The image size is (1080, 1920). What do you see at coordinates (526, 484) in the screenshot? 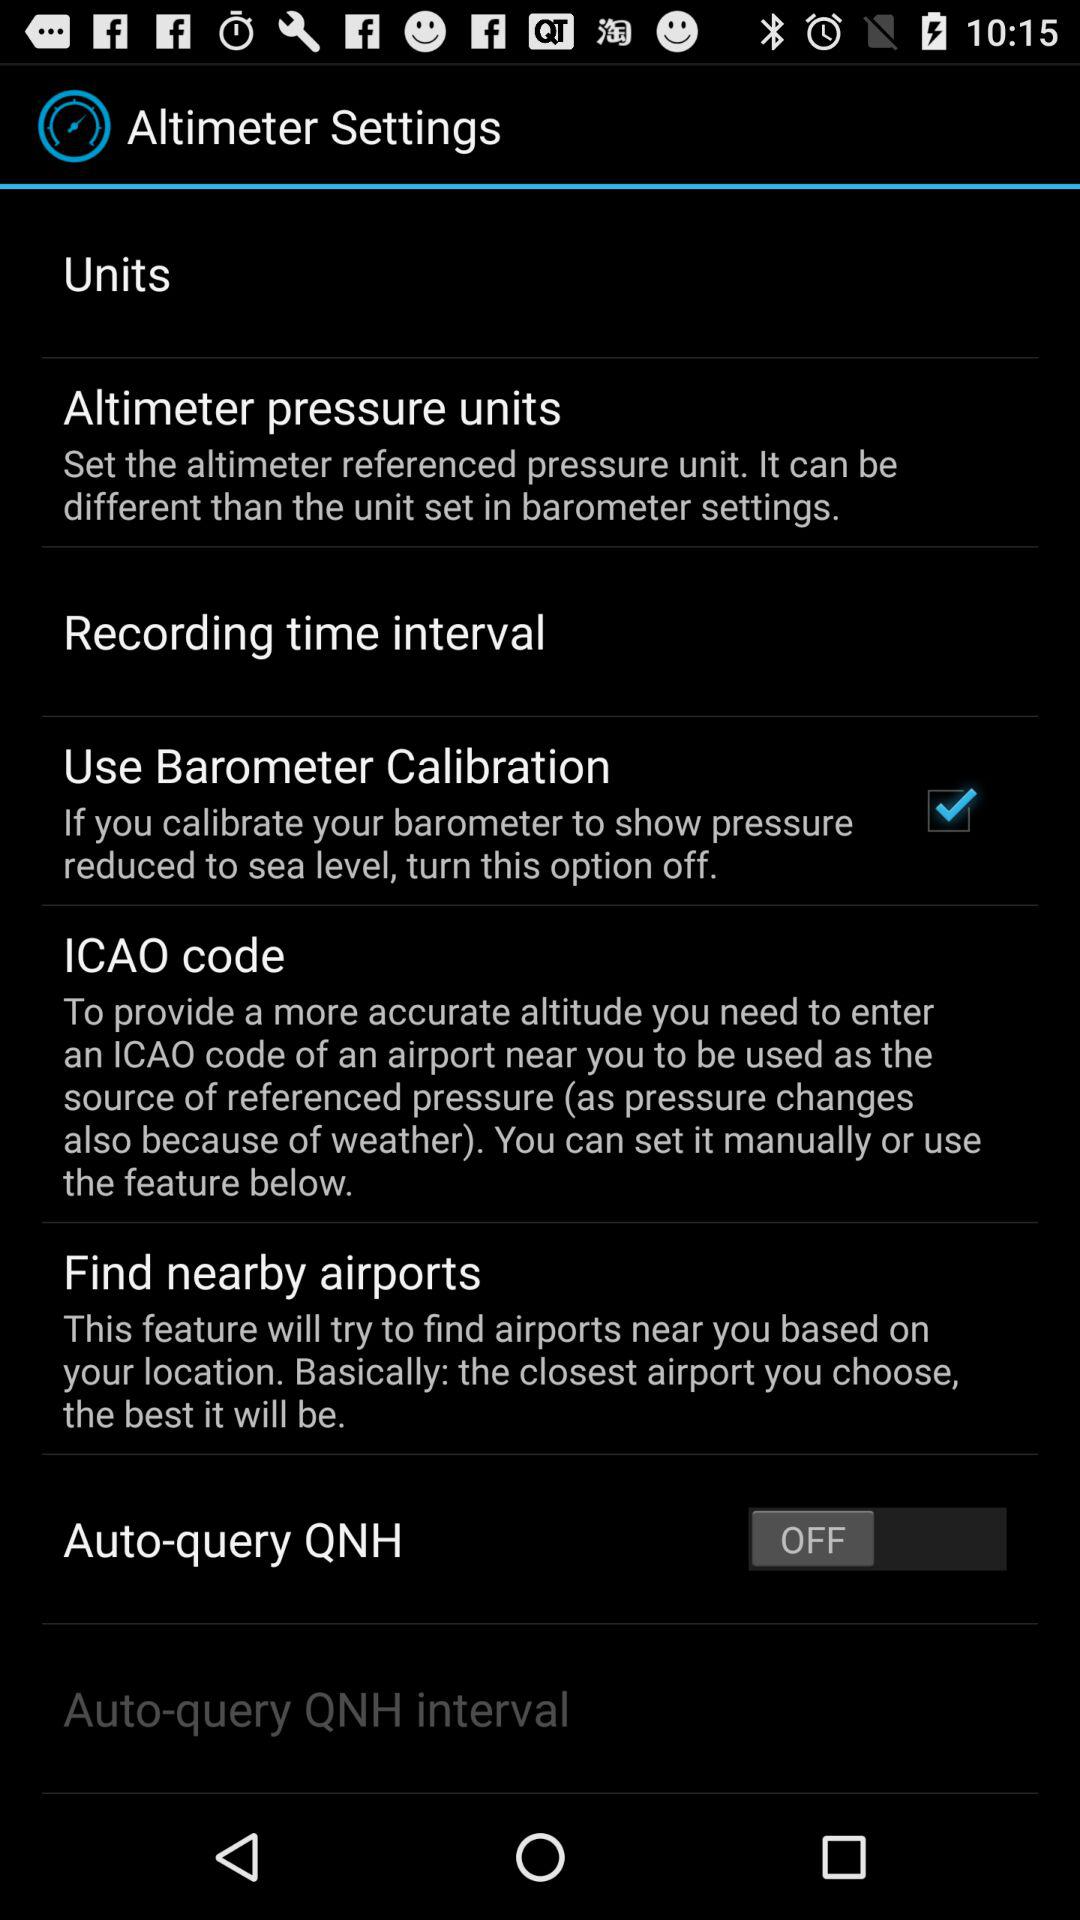
I see `open item below the altimeter pressure units item` at bounding box center [526, 484].